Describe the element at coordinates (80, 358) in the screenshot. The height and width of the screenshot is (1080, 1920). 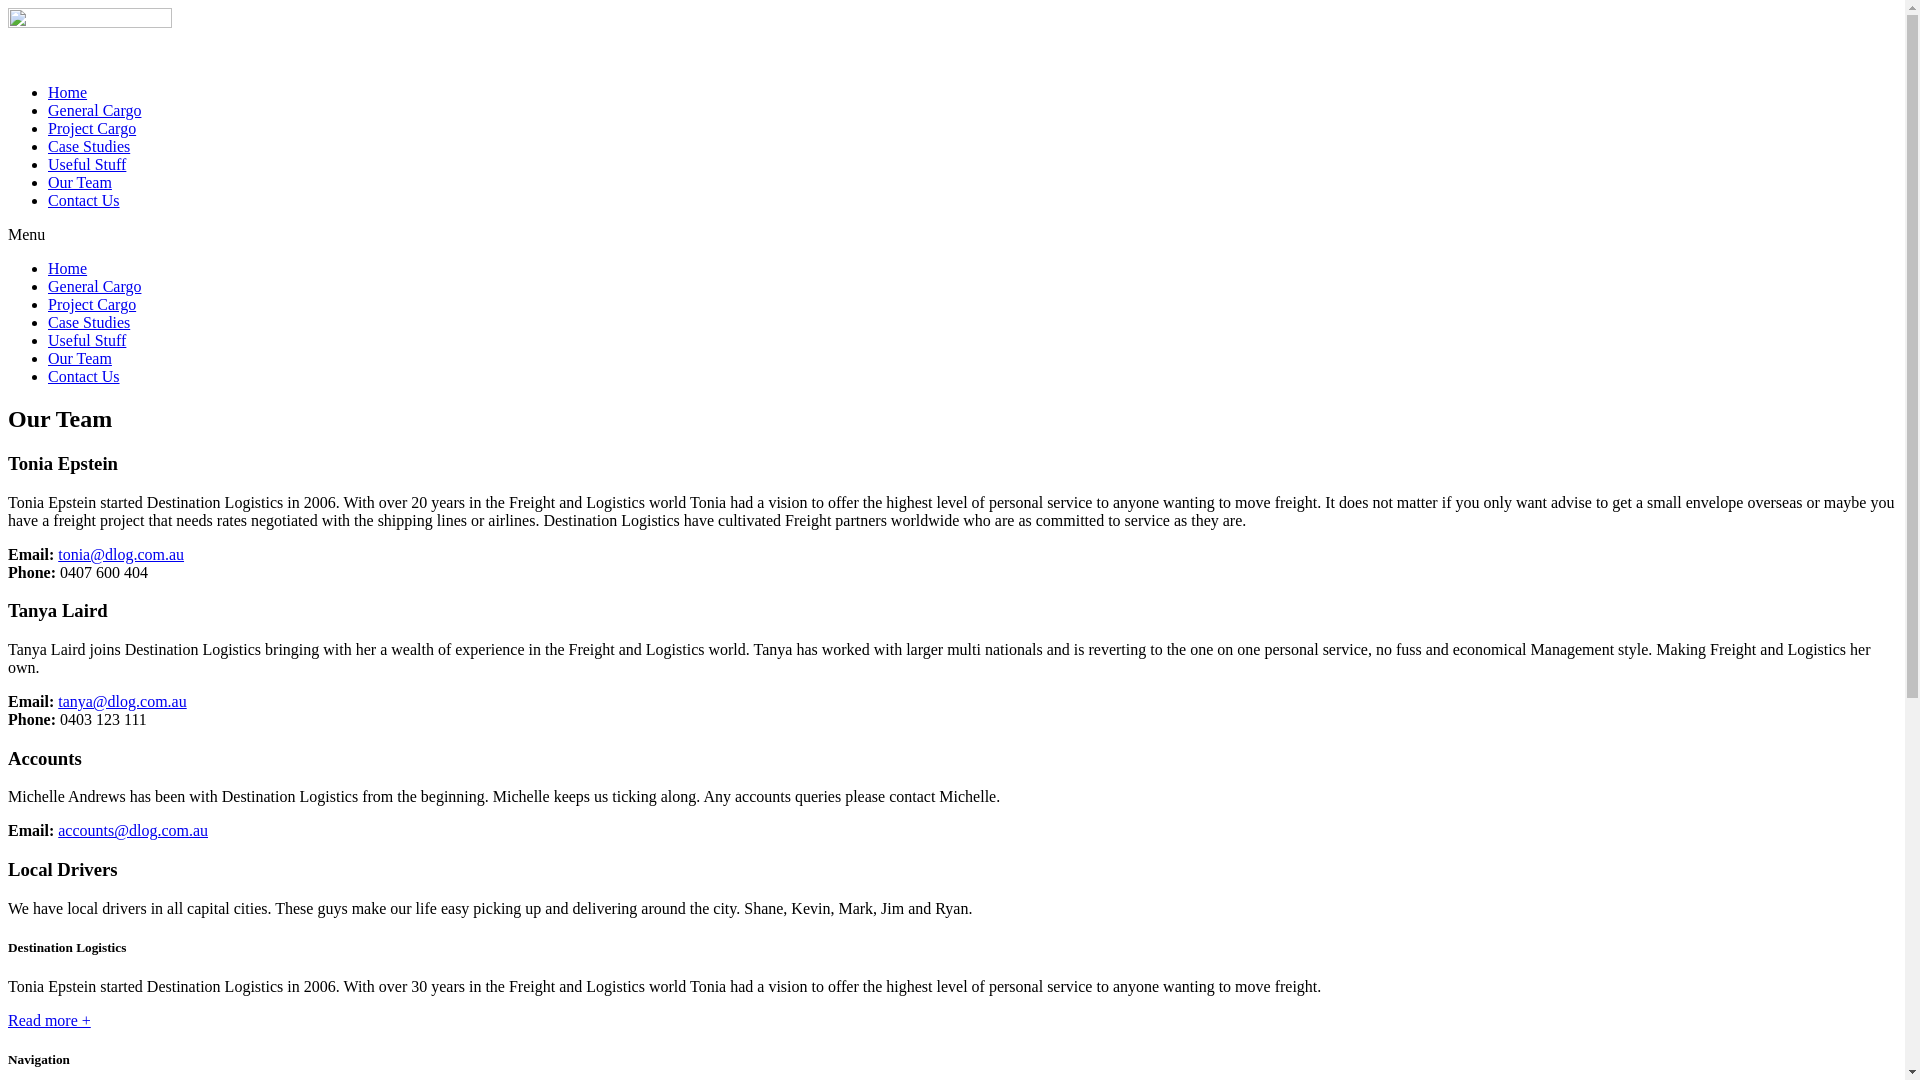
I see `Our Team` at that location.